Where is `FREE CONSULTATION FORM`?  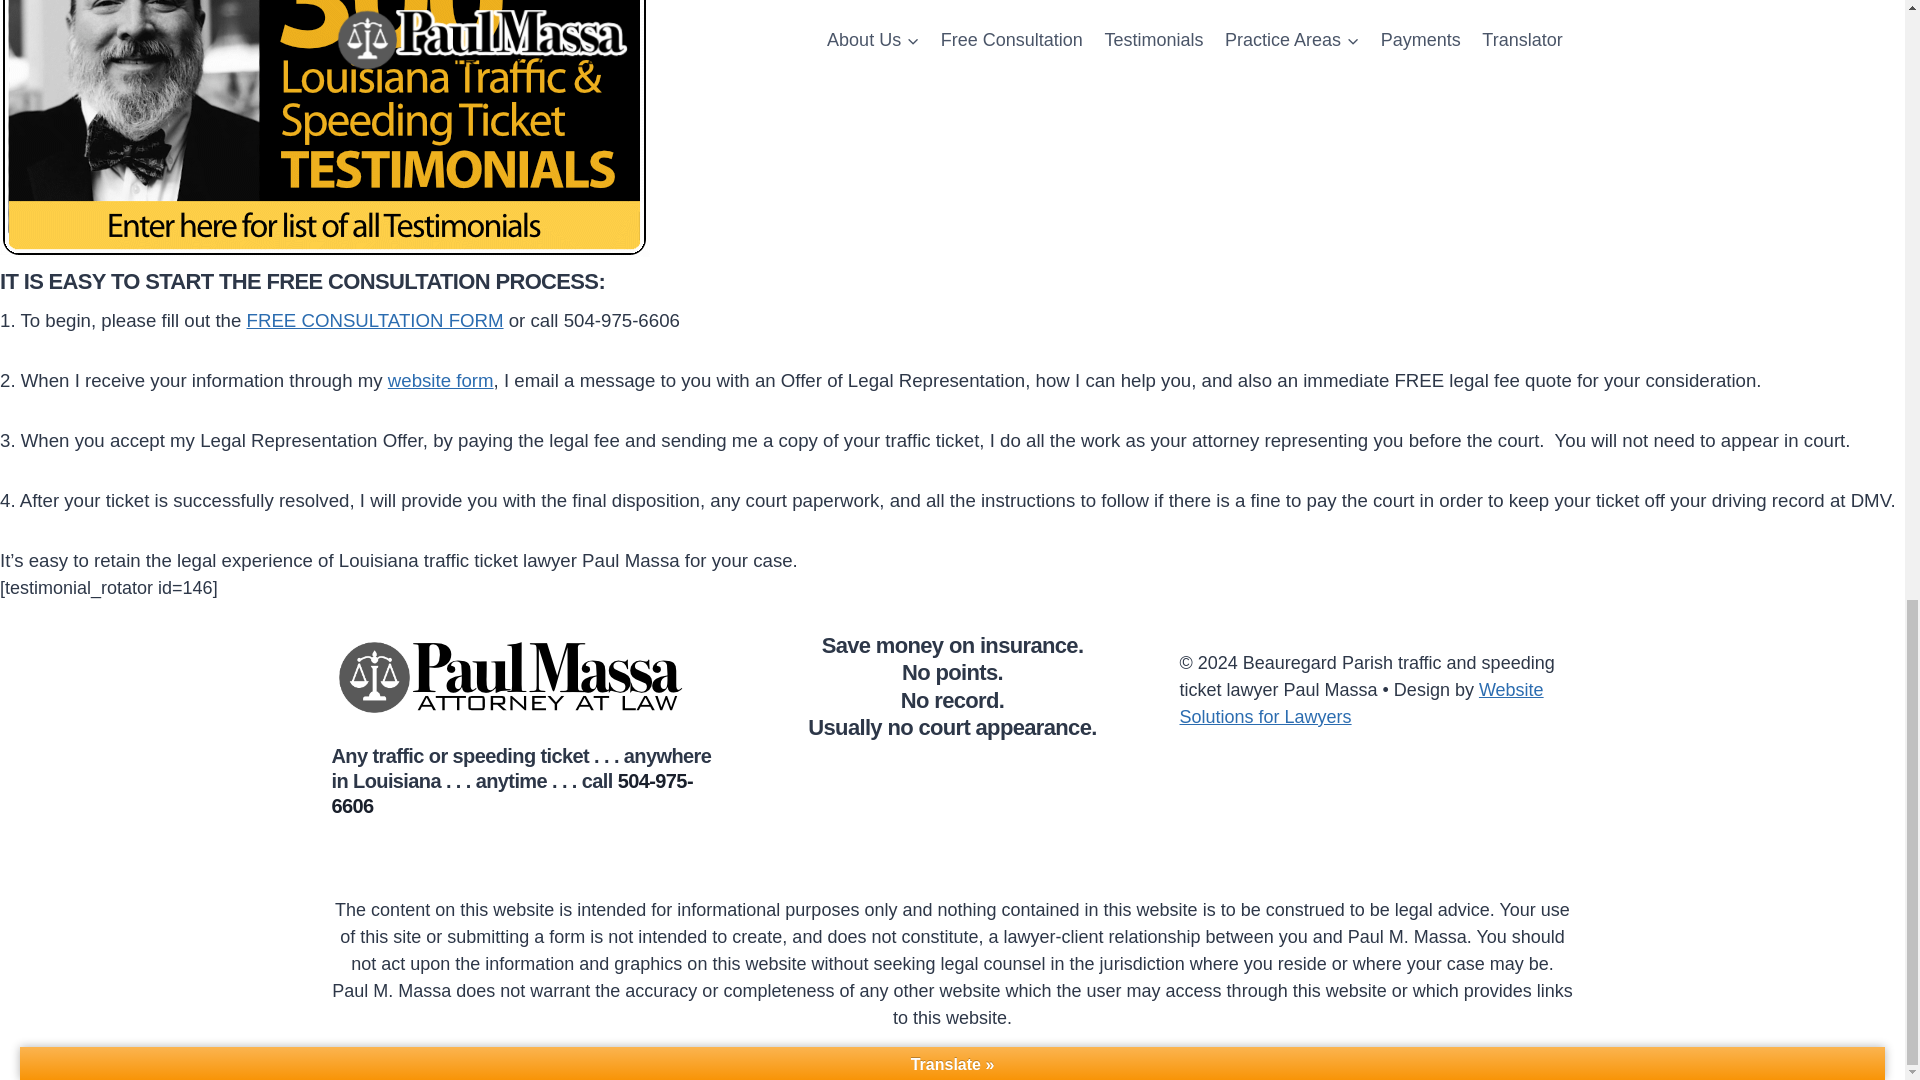 FREE CONSULTATION FORM is located at coordinates (375, 320).